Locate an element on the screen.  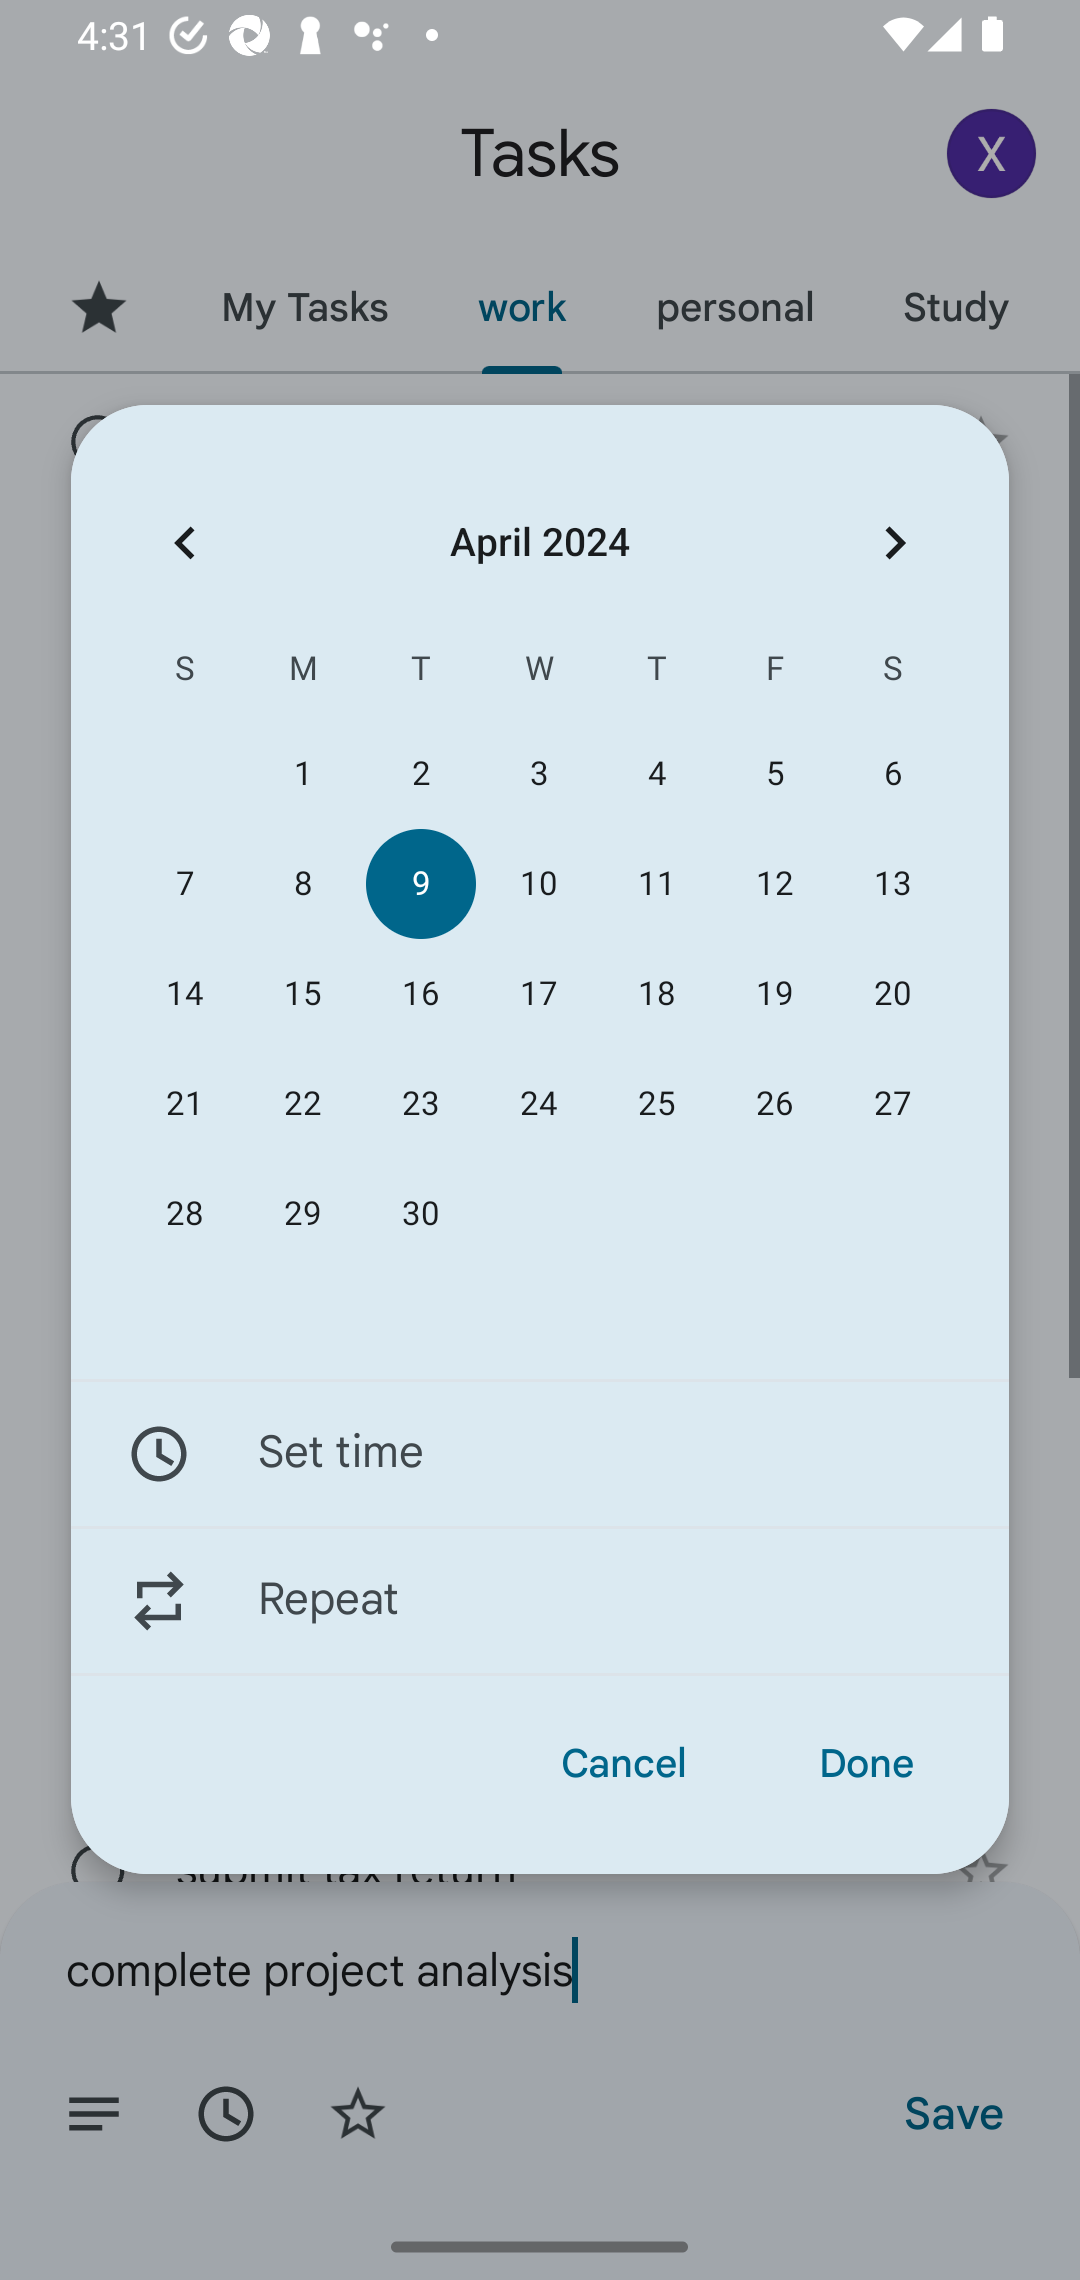
28 28 April 2024 is located at coordinates (185, 1214).